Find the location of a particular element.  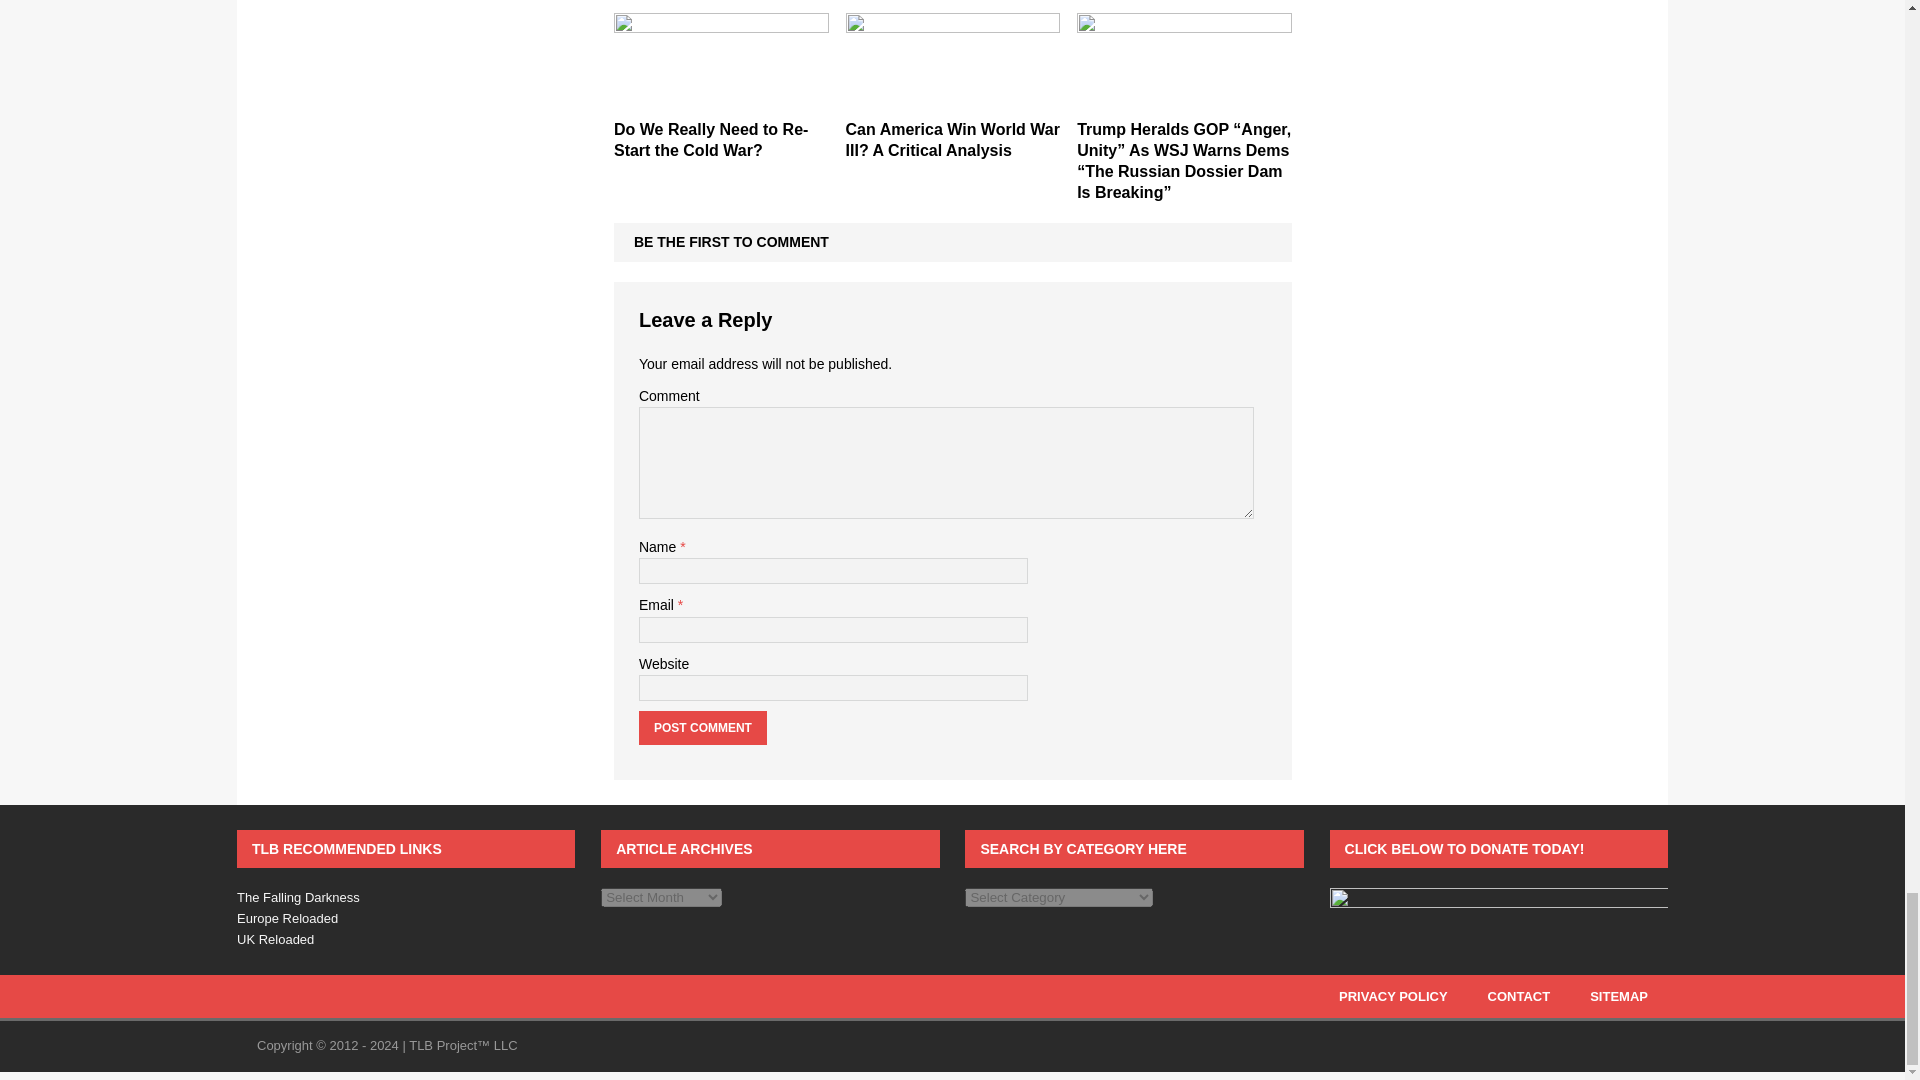

Can America Win World War III? A Critical Analysis is located at coordinates (952, 139).